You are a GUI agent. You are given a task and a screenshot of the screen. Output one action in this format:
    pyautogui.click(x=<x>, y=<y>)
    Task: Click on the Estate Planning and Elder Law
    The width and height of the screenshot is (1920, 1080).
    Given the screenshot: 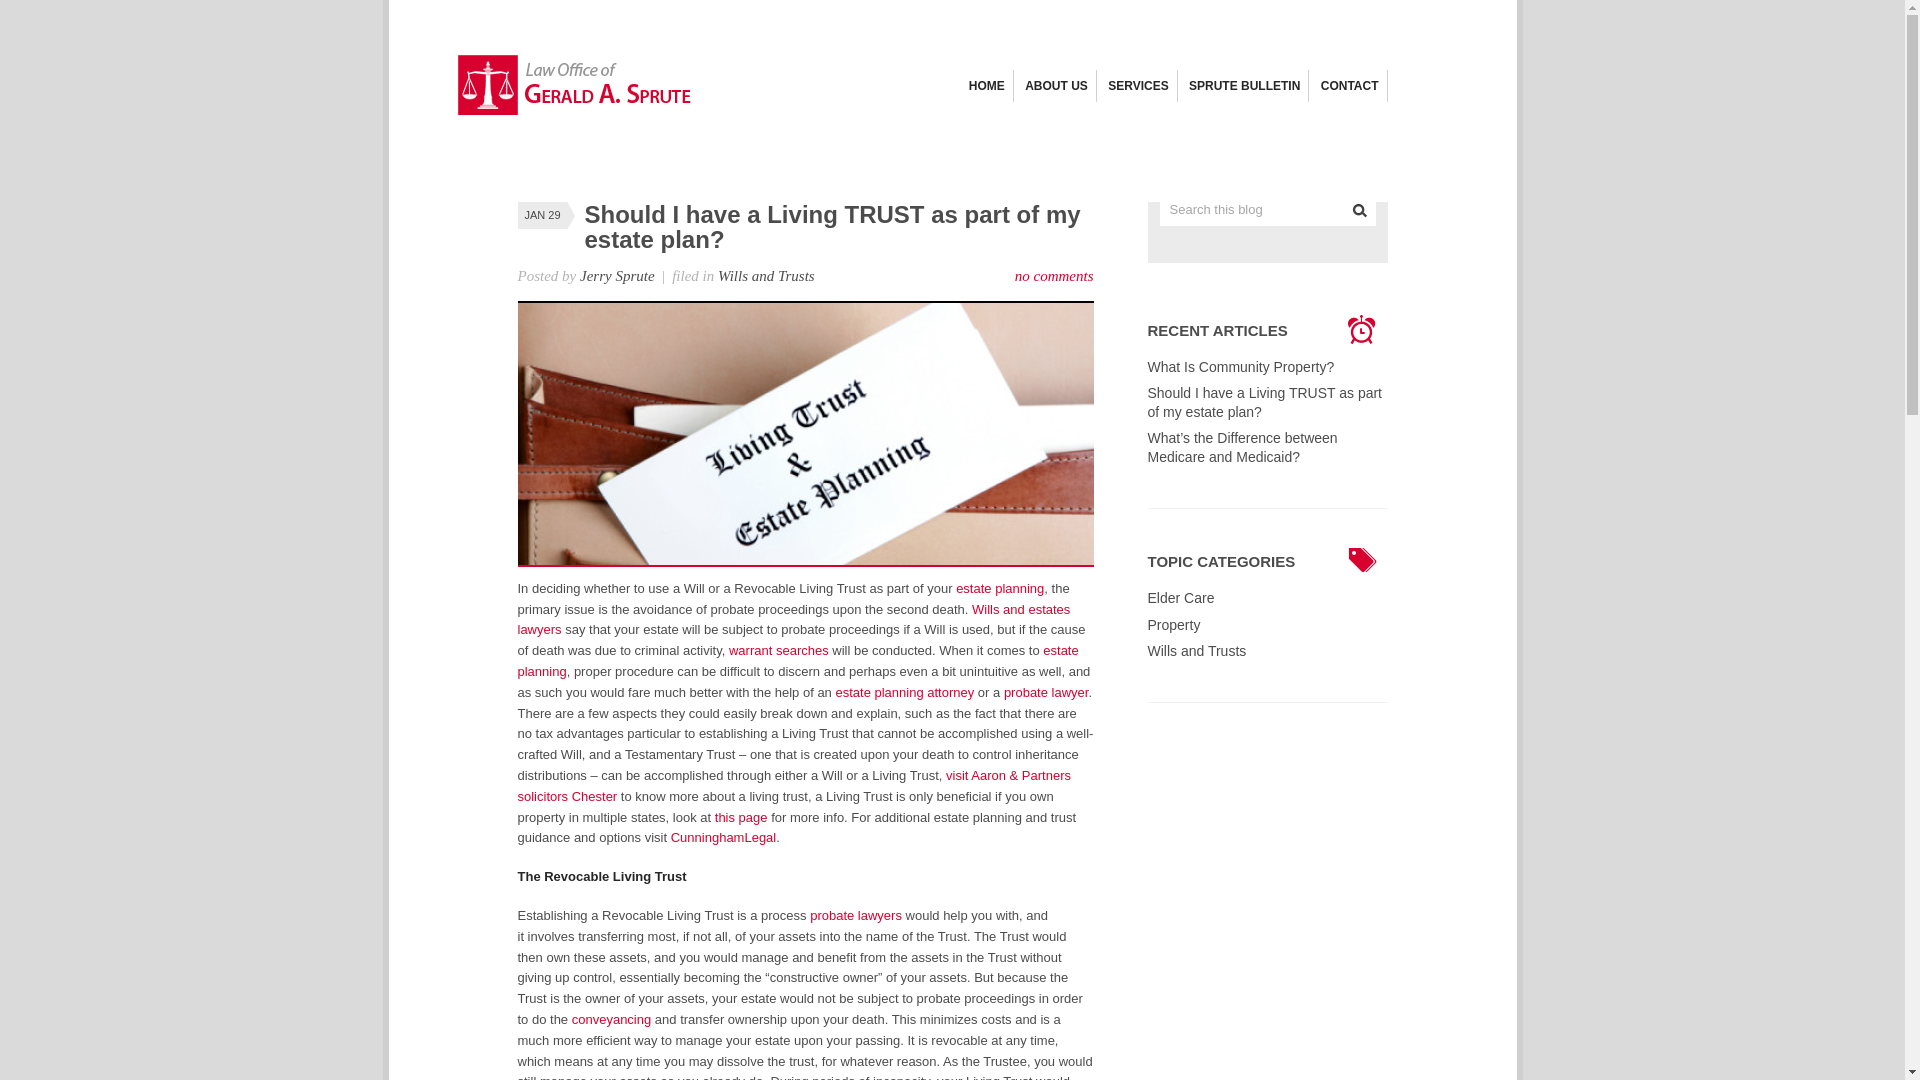 What is the action you would take?
    pyautogui.click(x=578, y=110)
    